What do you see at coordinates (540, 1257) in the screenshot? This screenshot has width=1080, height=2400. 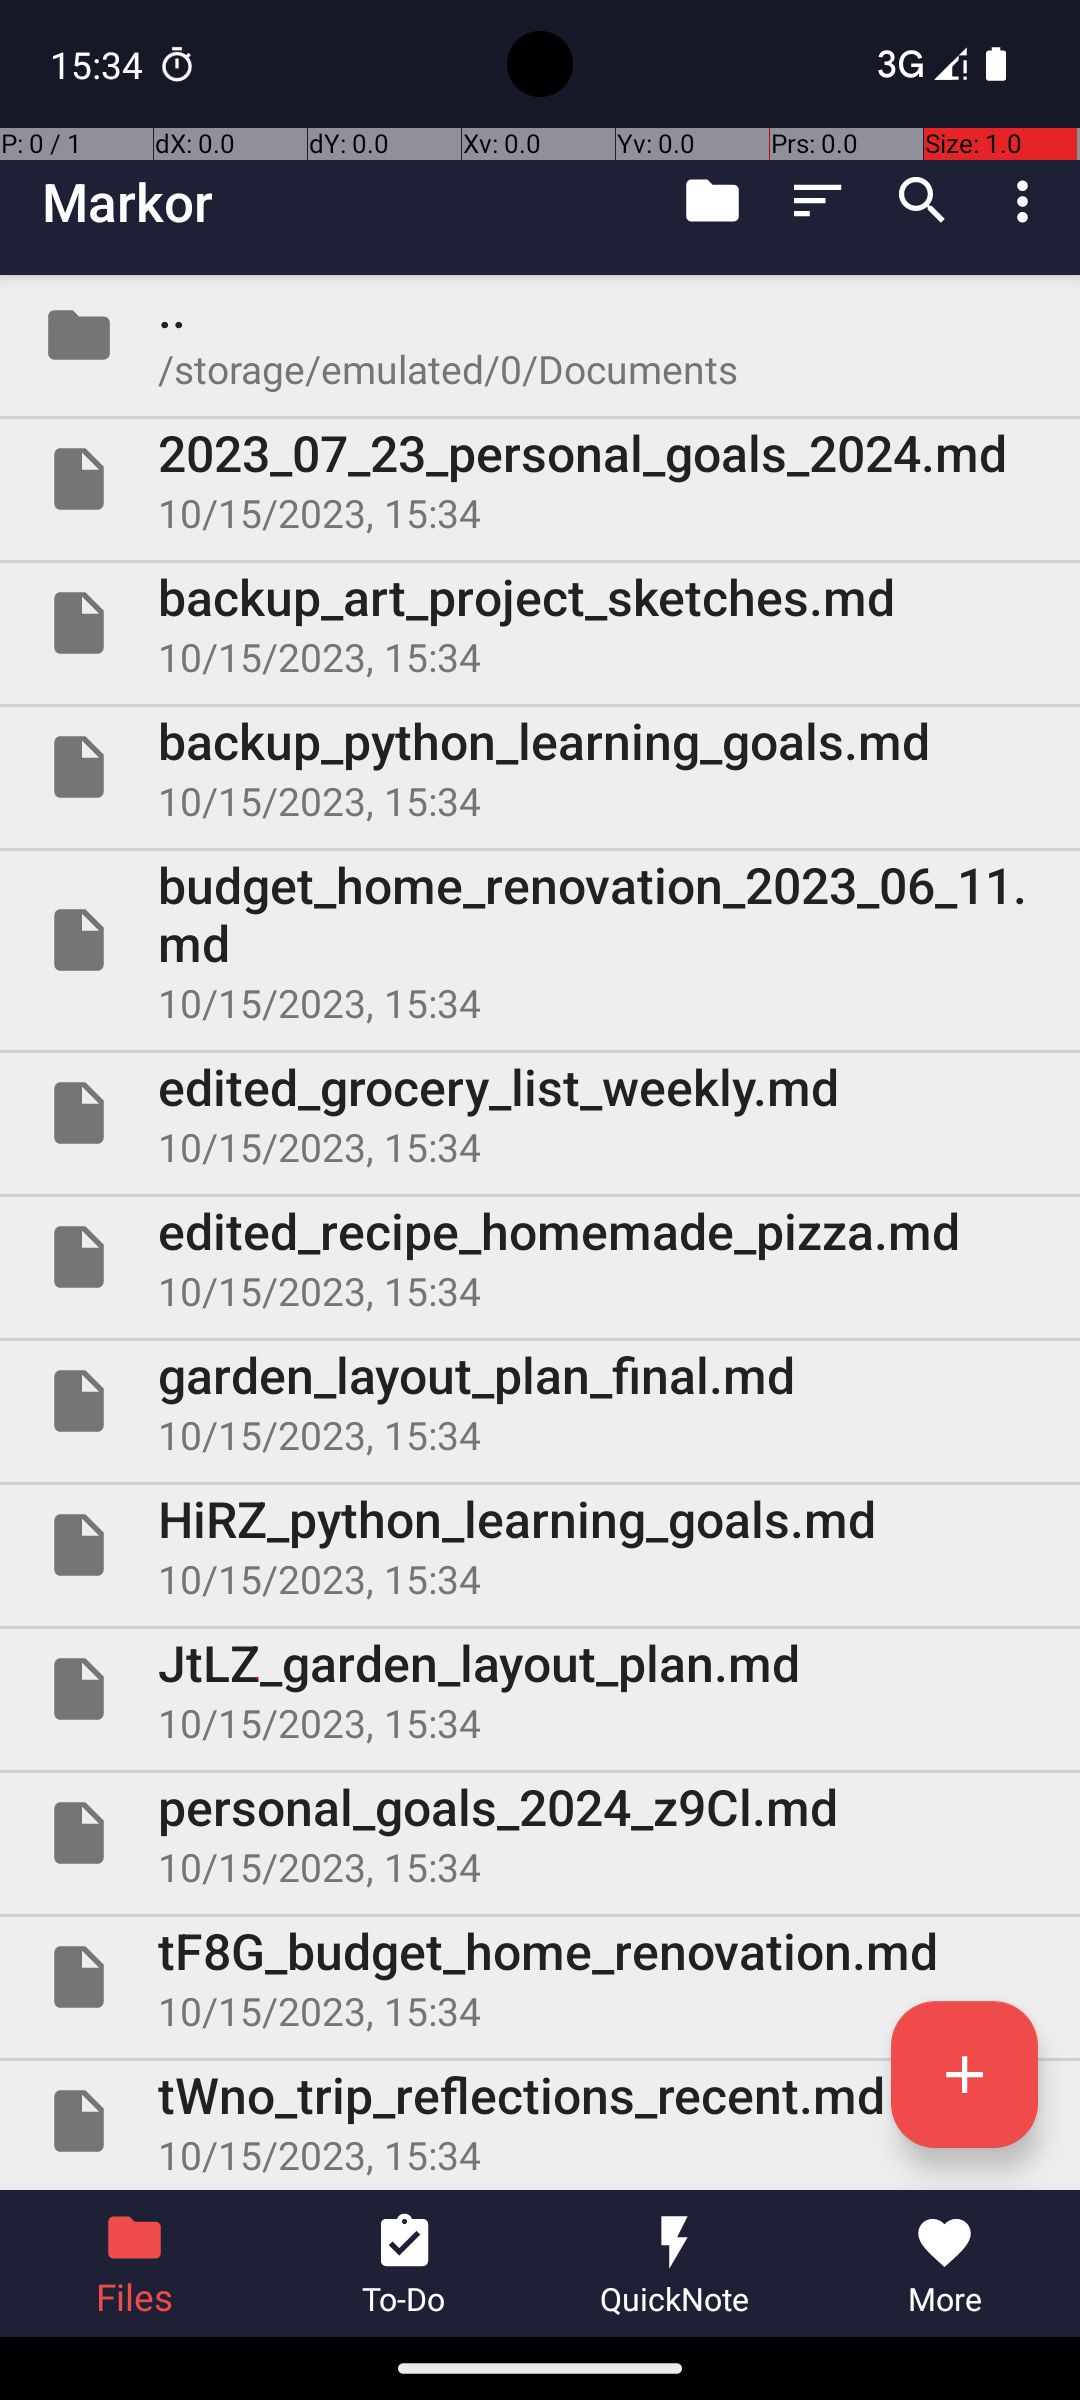 I see `File edited_recipe_homemade_pizza.md ` at bounding box center [540, 1257].